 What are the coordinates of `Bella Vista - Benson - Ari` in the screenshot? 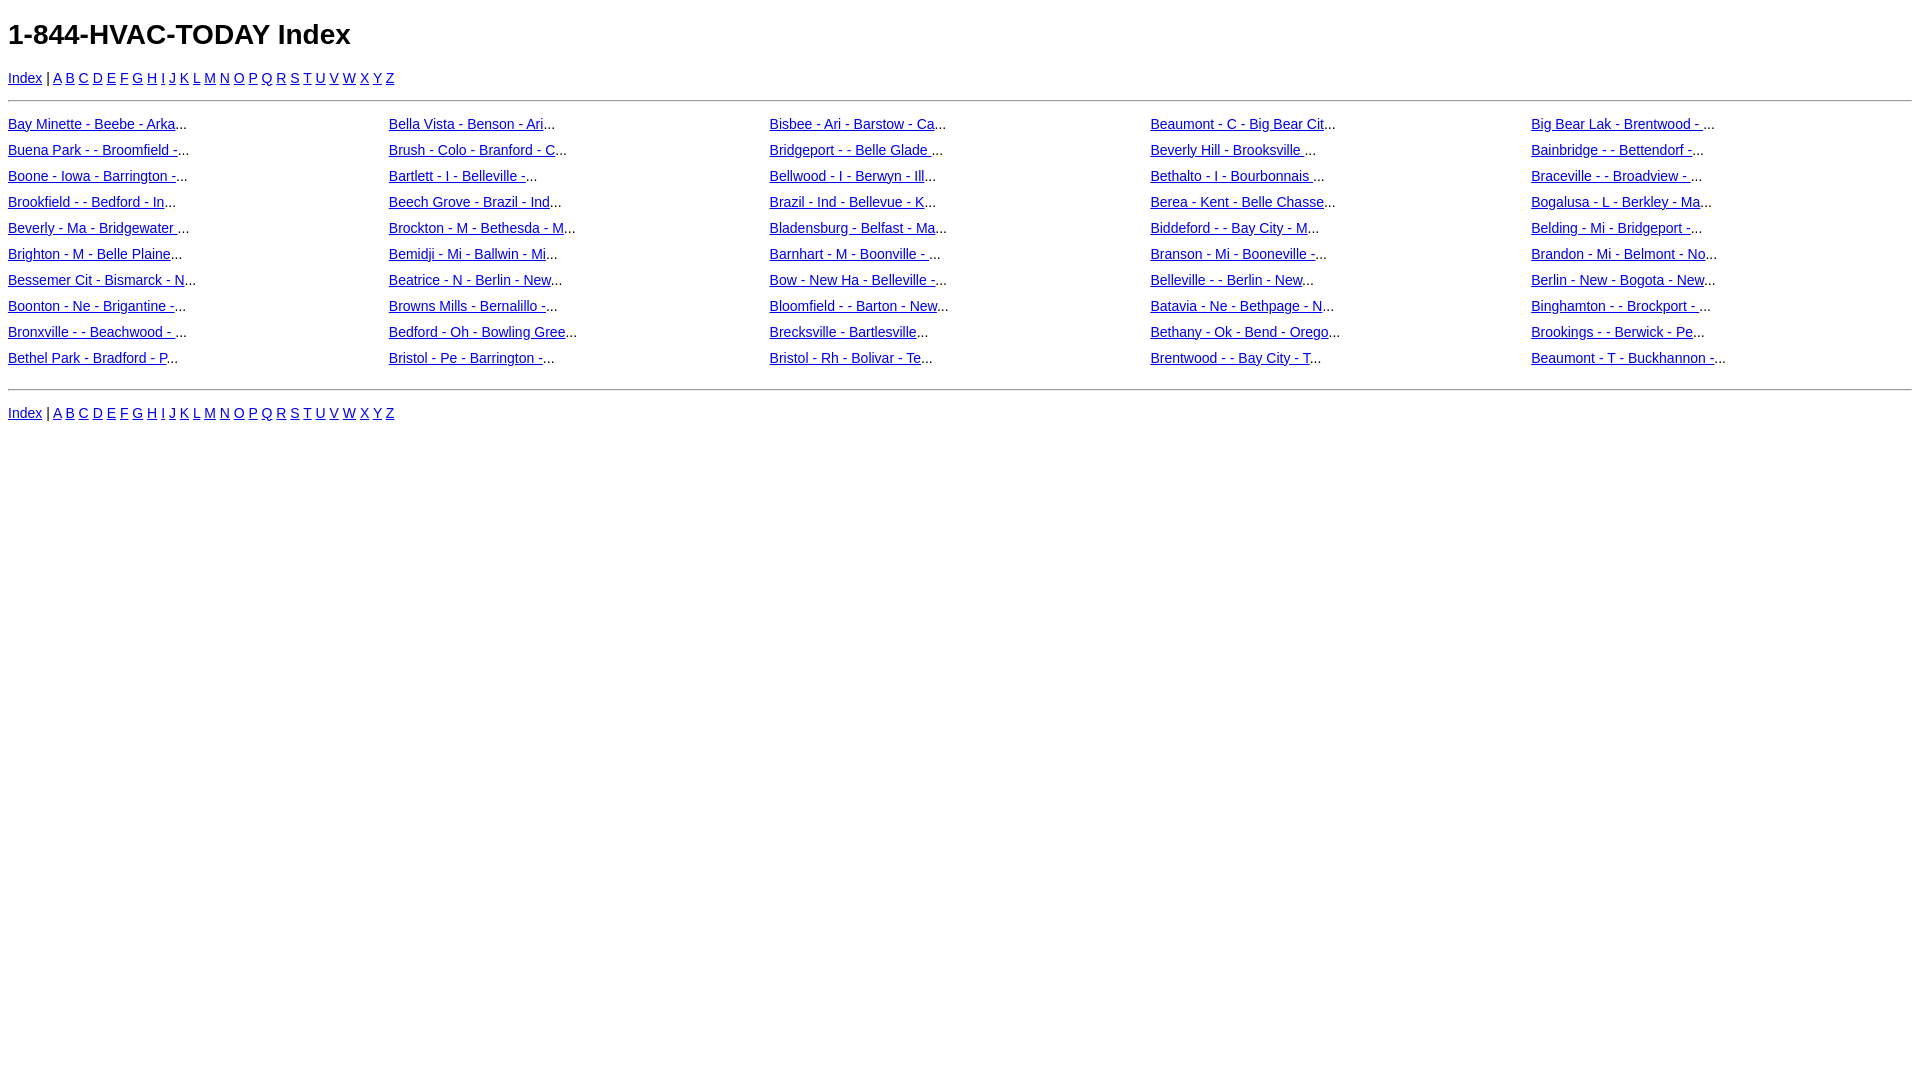 It's located at (466, 124).